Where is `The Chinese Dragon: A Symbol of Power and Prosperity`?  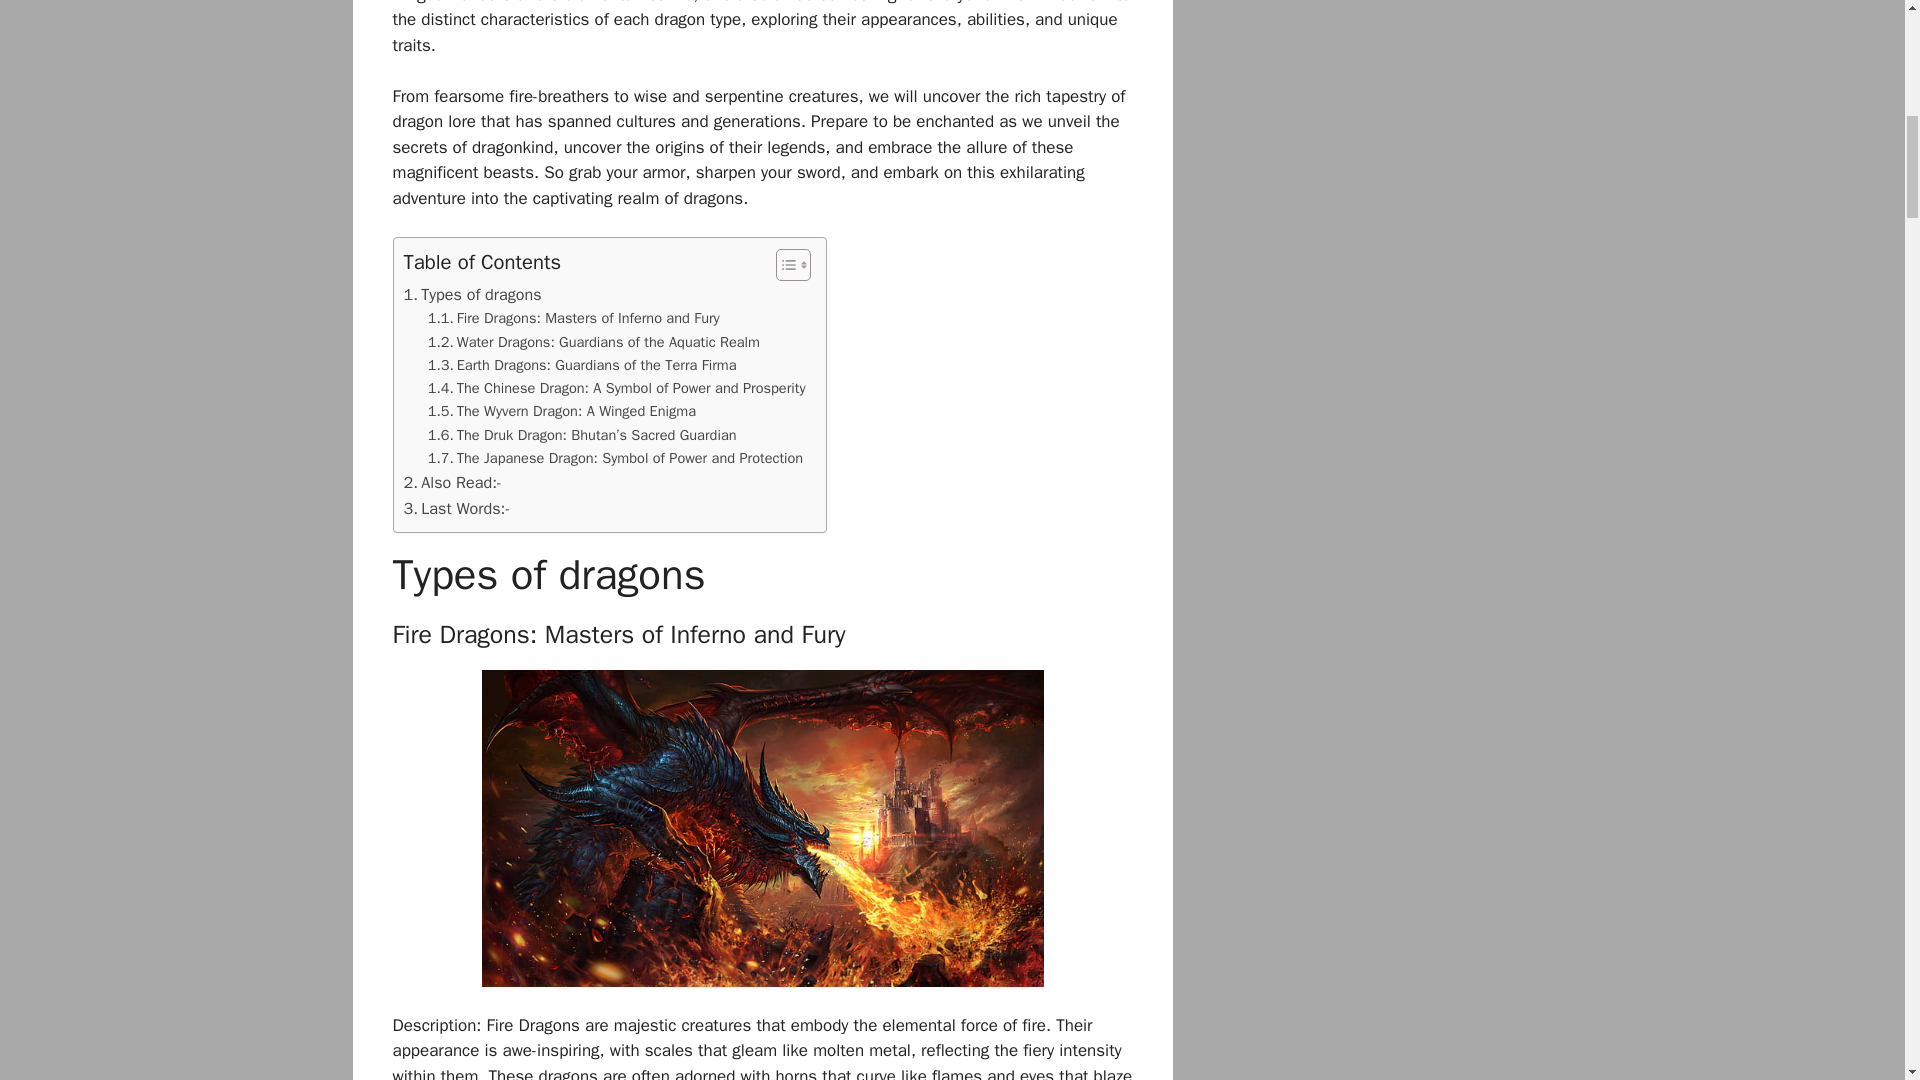 The Chinese Dragon: A Symbol of Power and Prosperity is located at coordinates (617, 388).